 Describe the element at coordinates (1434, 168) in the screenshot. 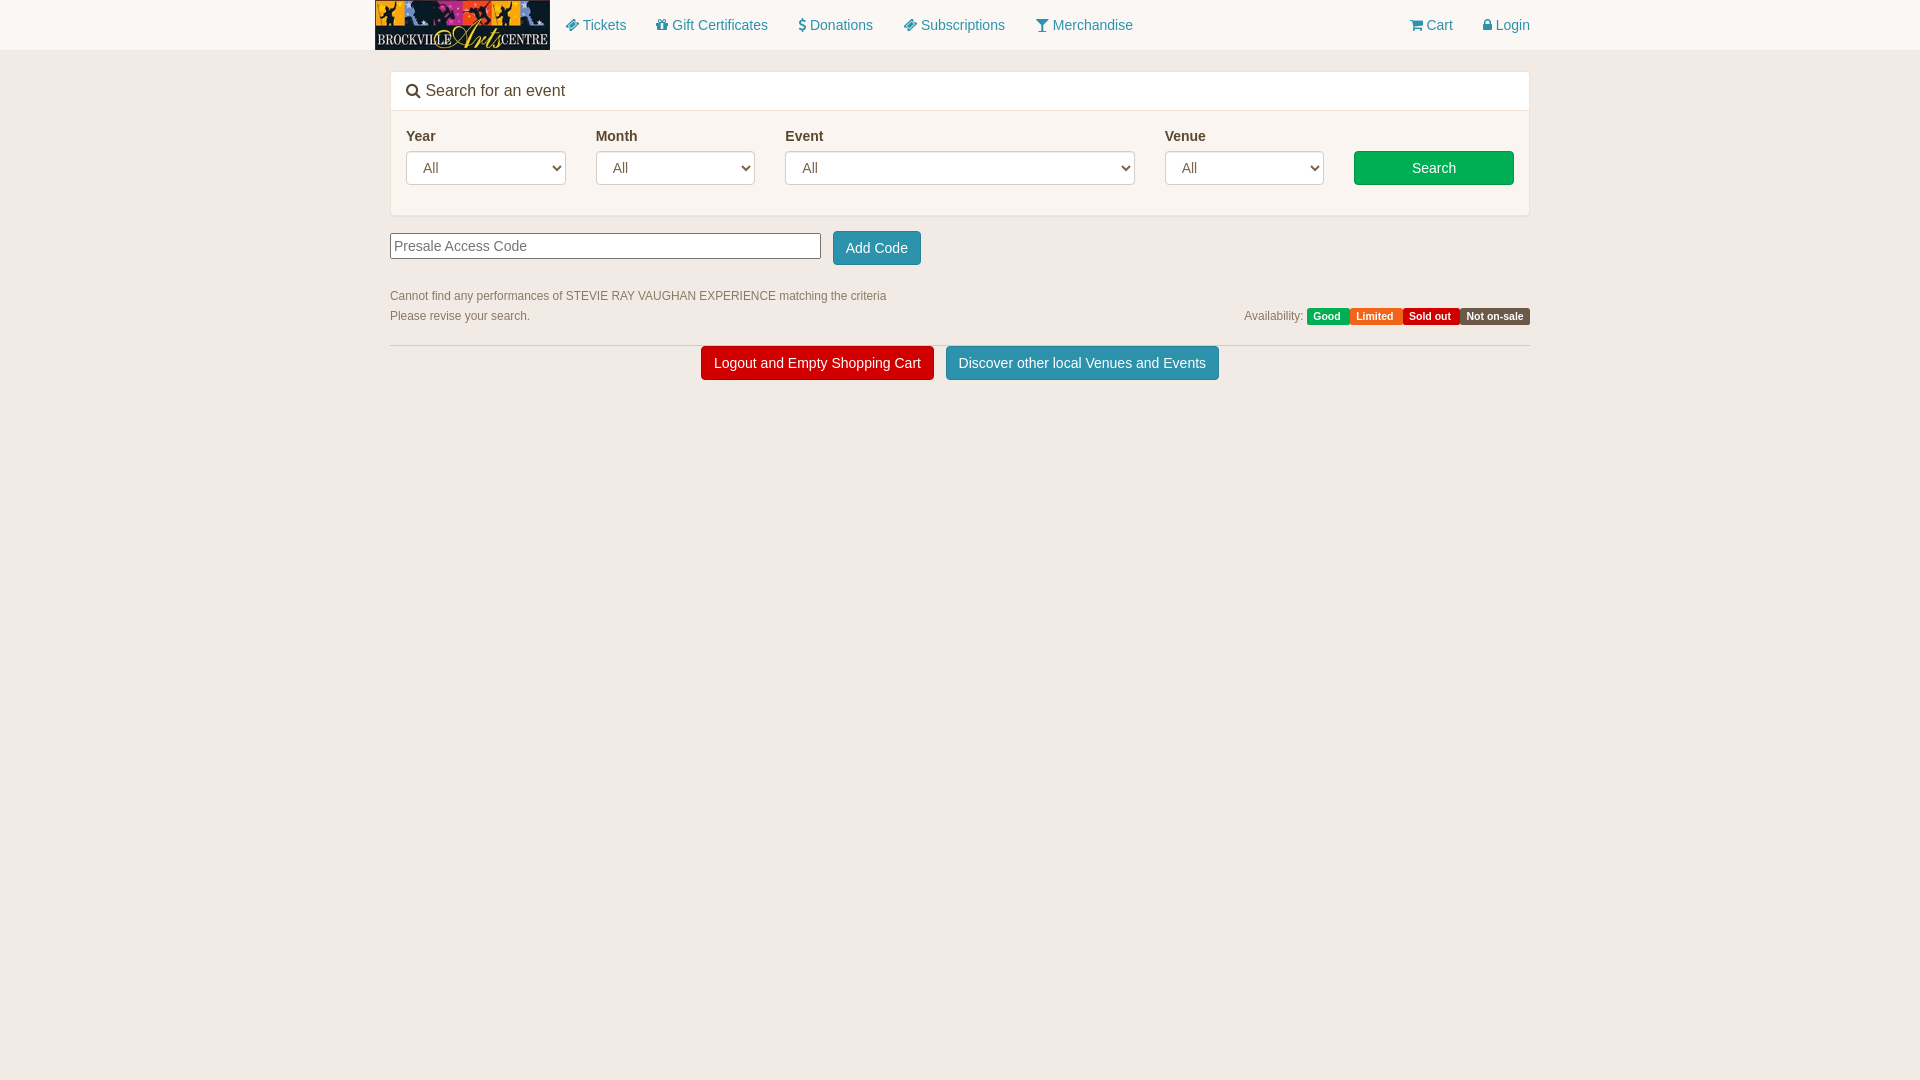

I see `Search` at that location.